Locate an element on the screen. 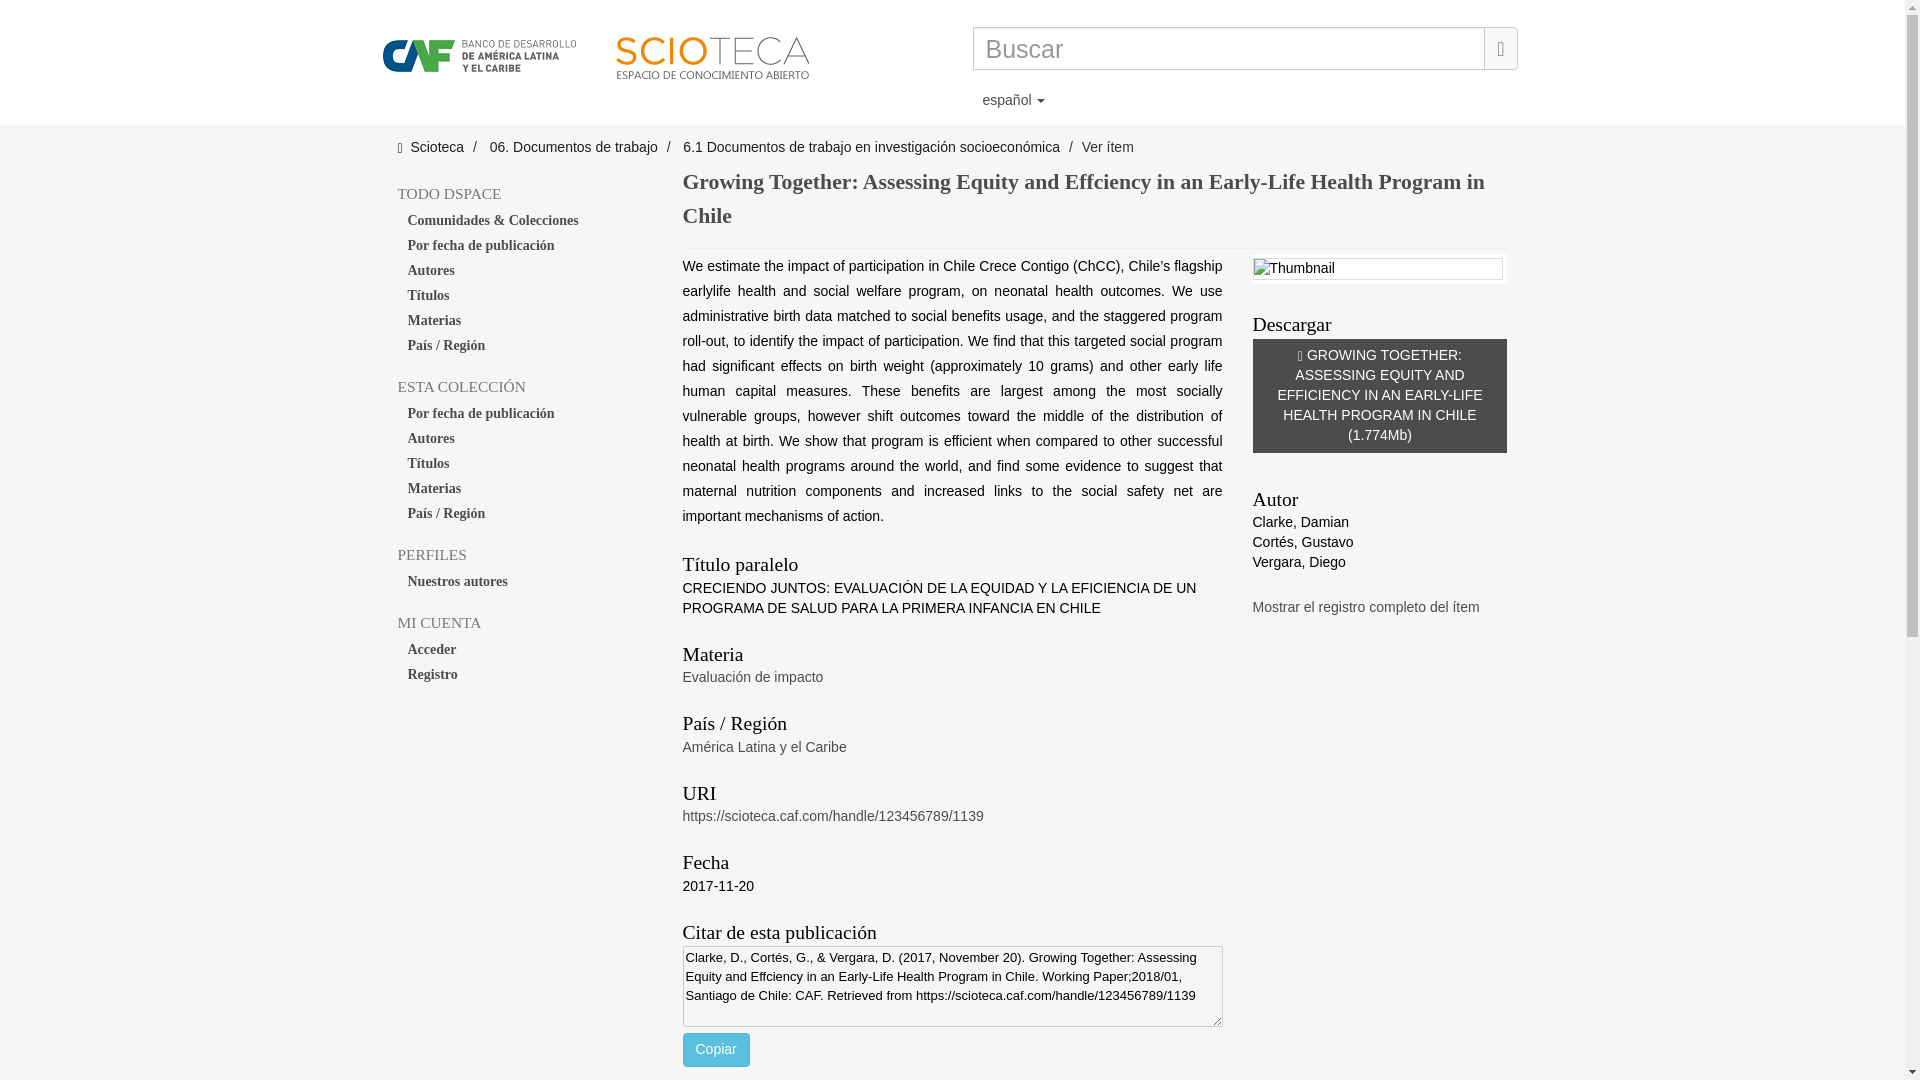  Materias is located at coordinates (524, 320).